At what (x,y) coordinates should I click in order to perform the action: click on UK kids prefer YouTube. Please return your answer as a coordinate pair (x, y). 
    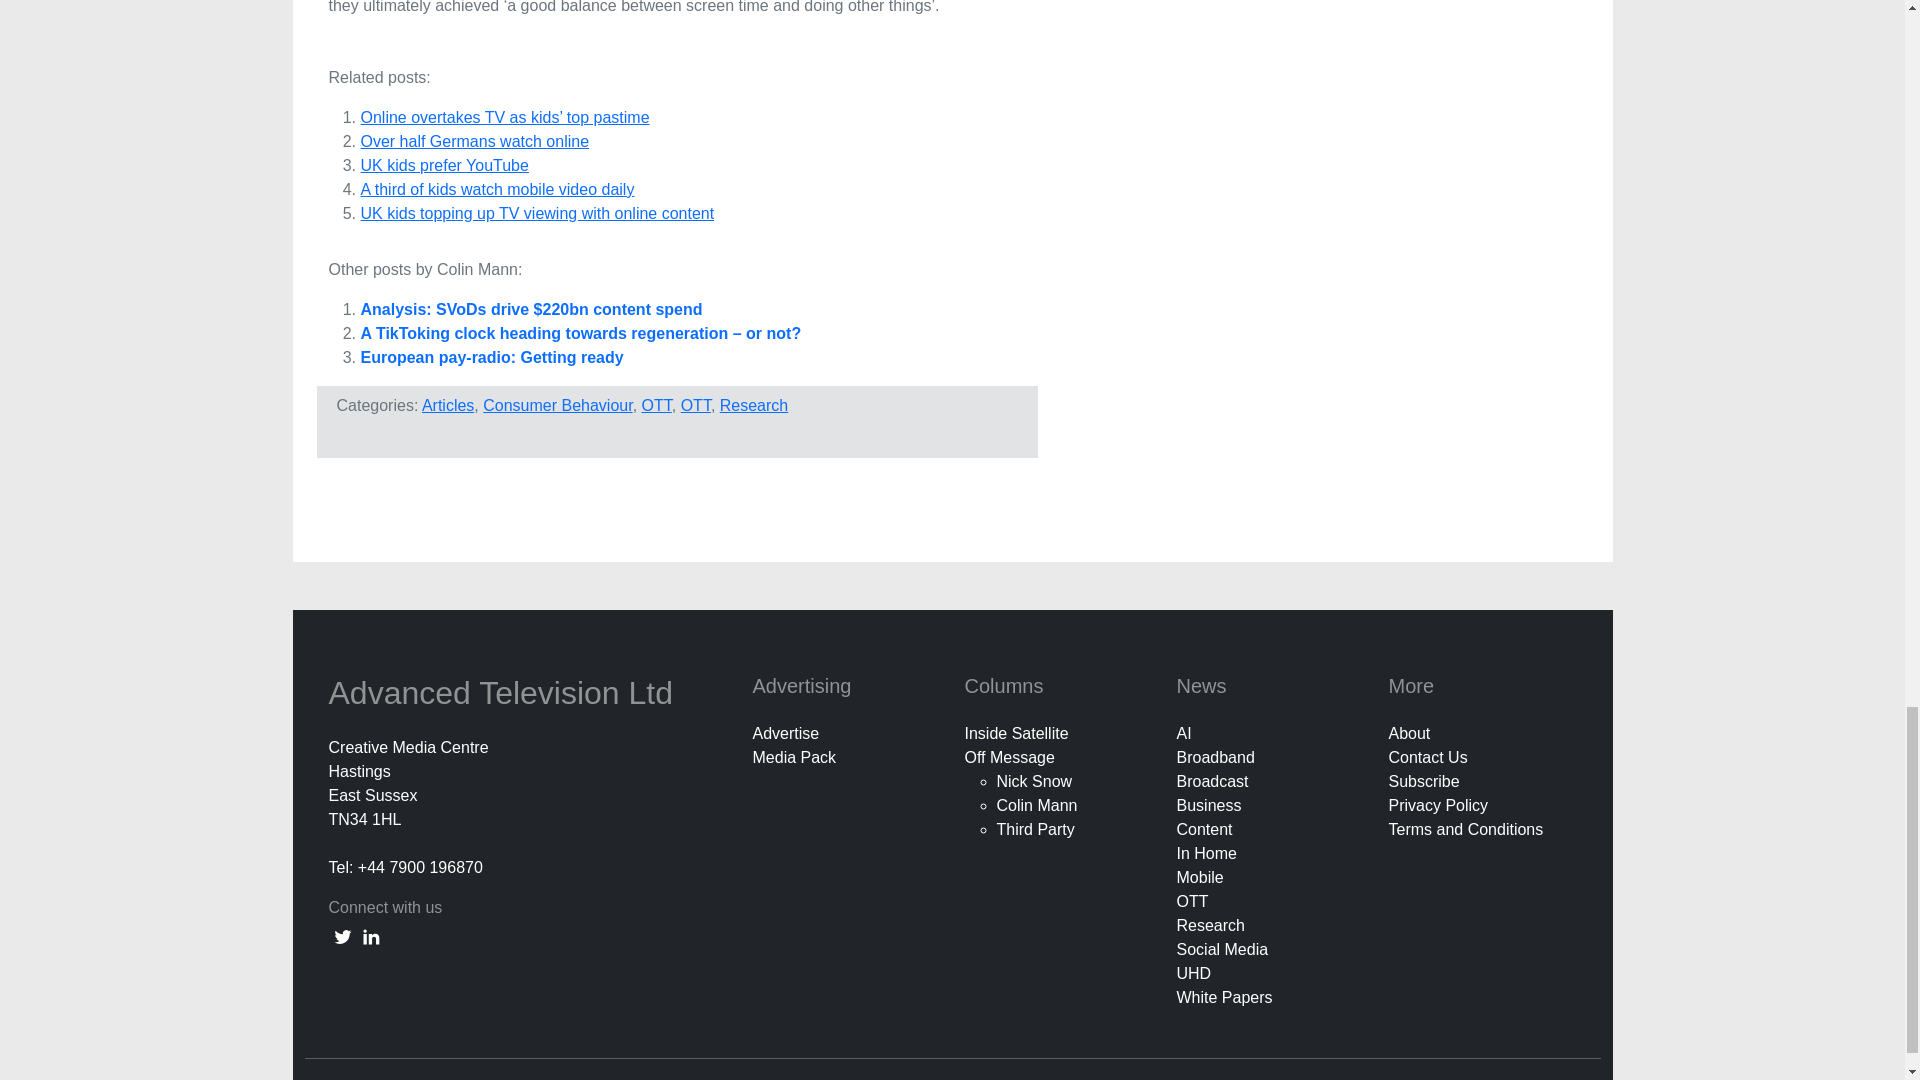
    Looking at the image, I should click on (444, 164).